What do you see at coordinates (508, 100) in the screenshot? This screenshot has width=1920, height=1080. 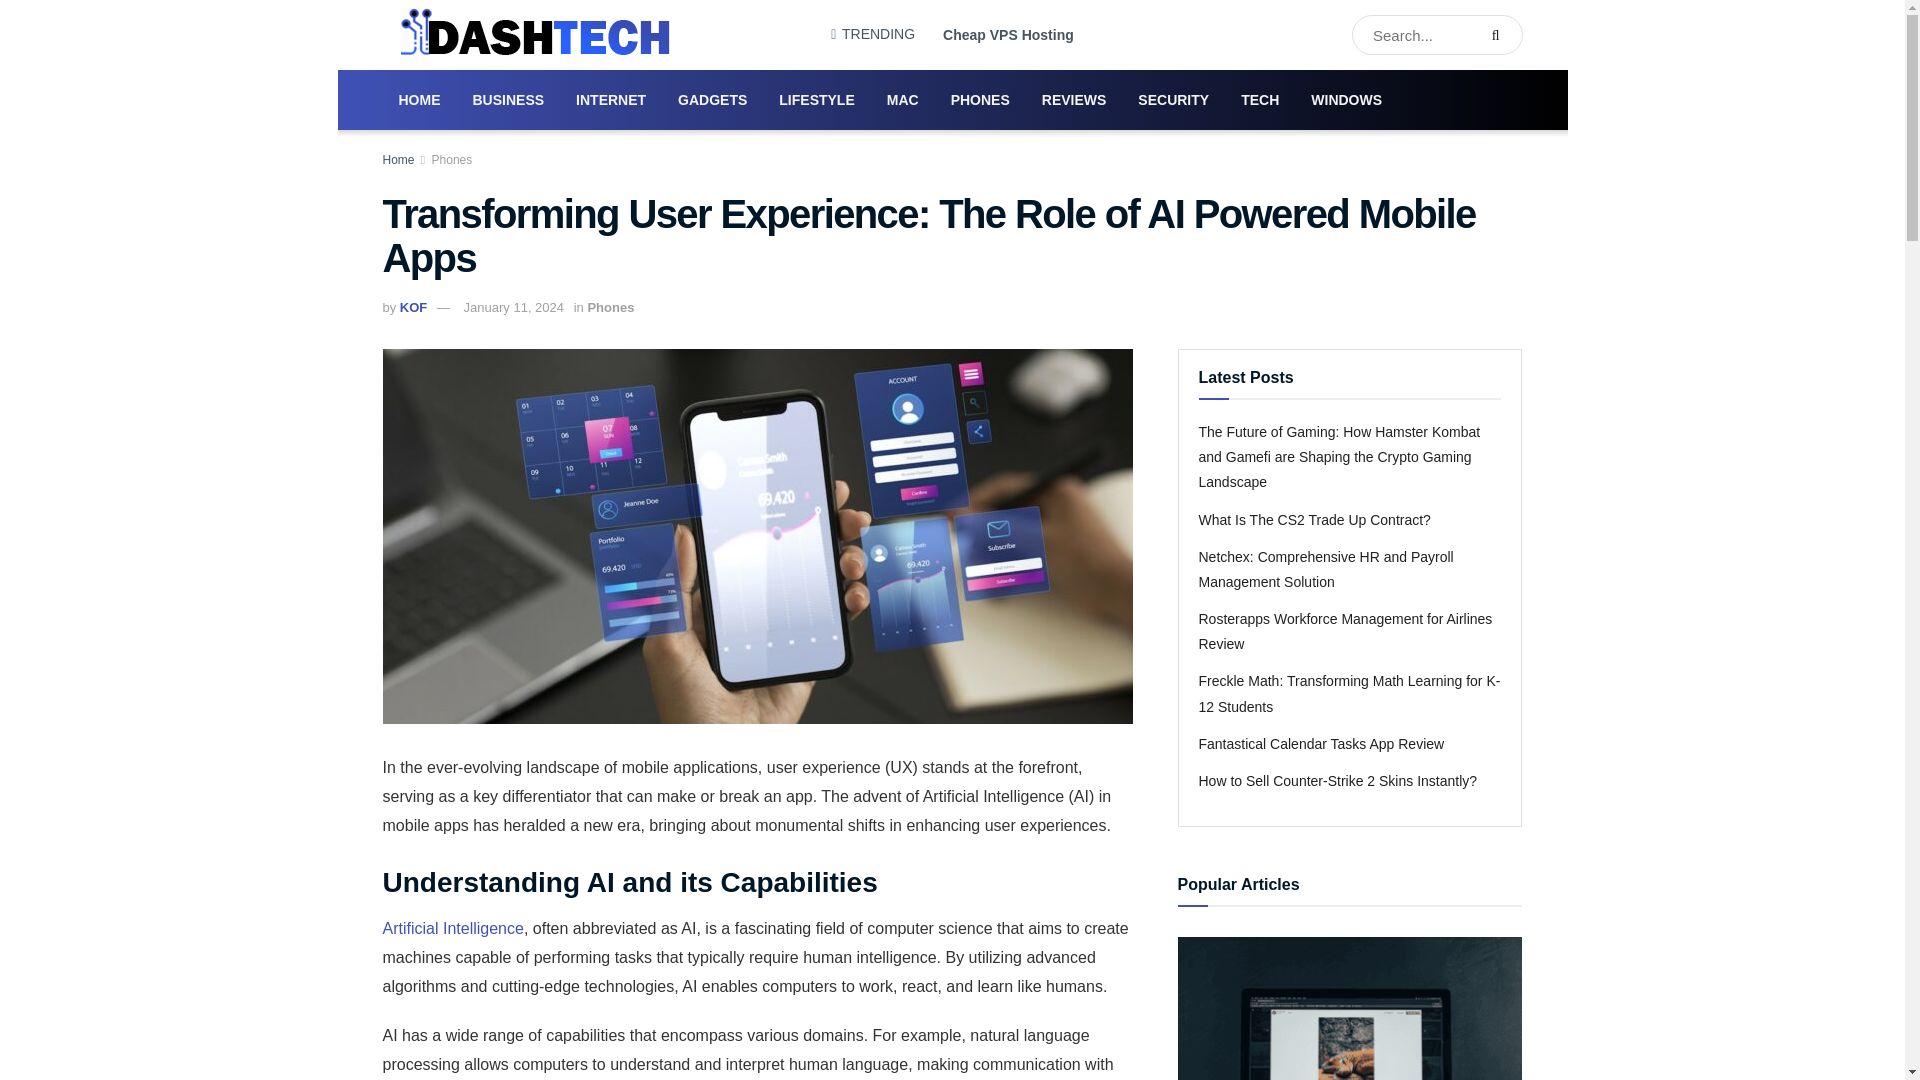 I see `BUSINESS` at bounding box center [508, 100].